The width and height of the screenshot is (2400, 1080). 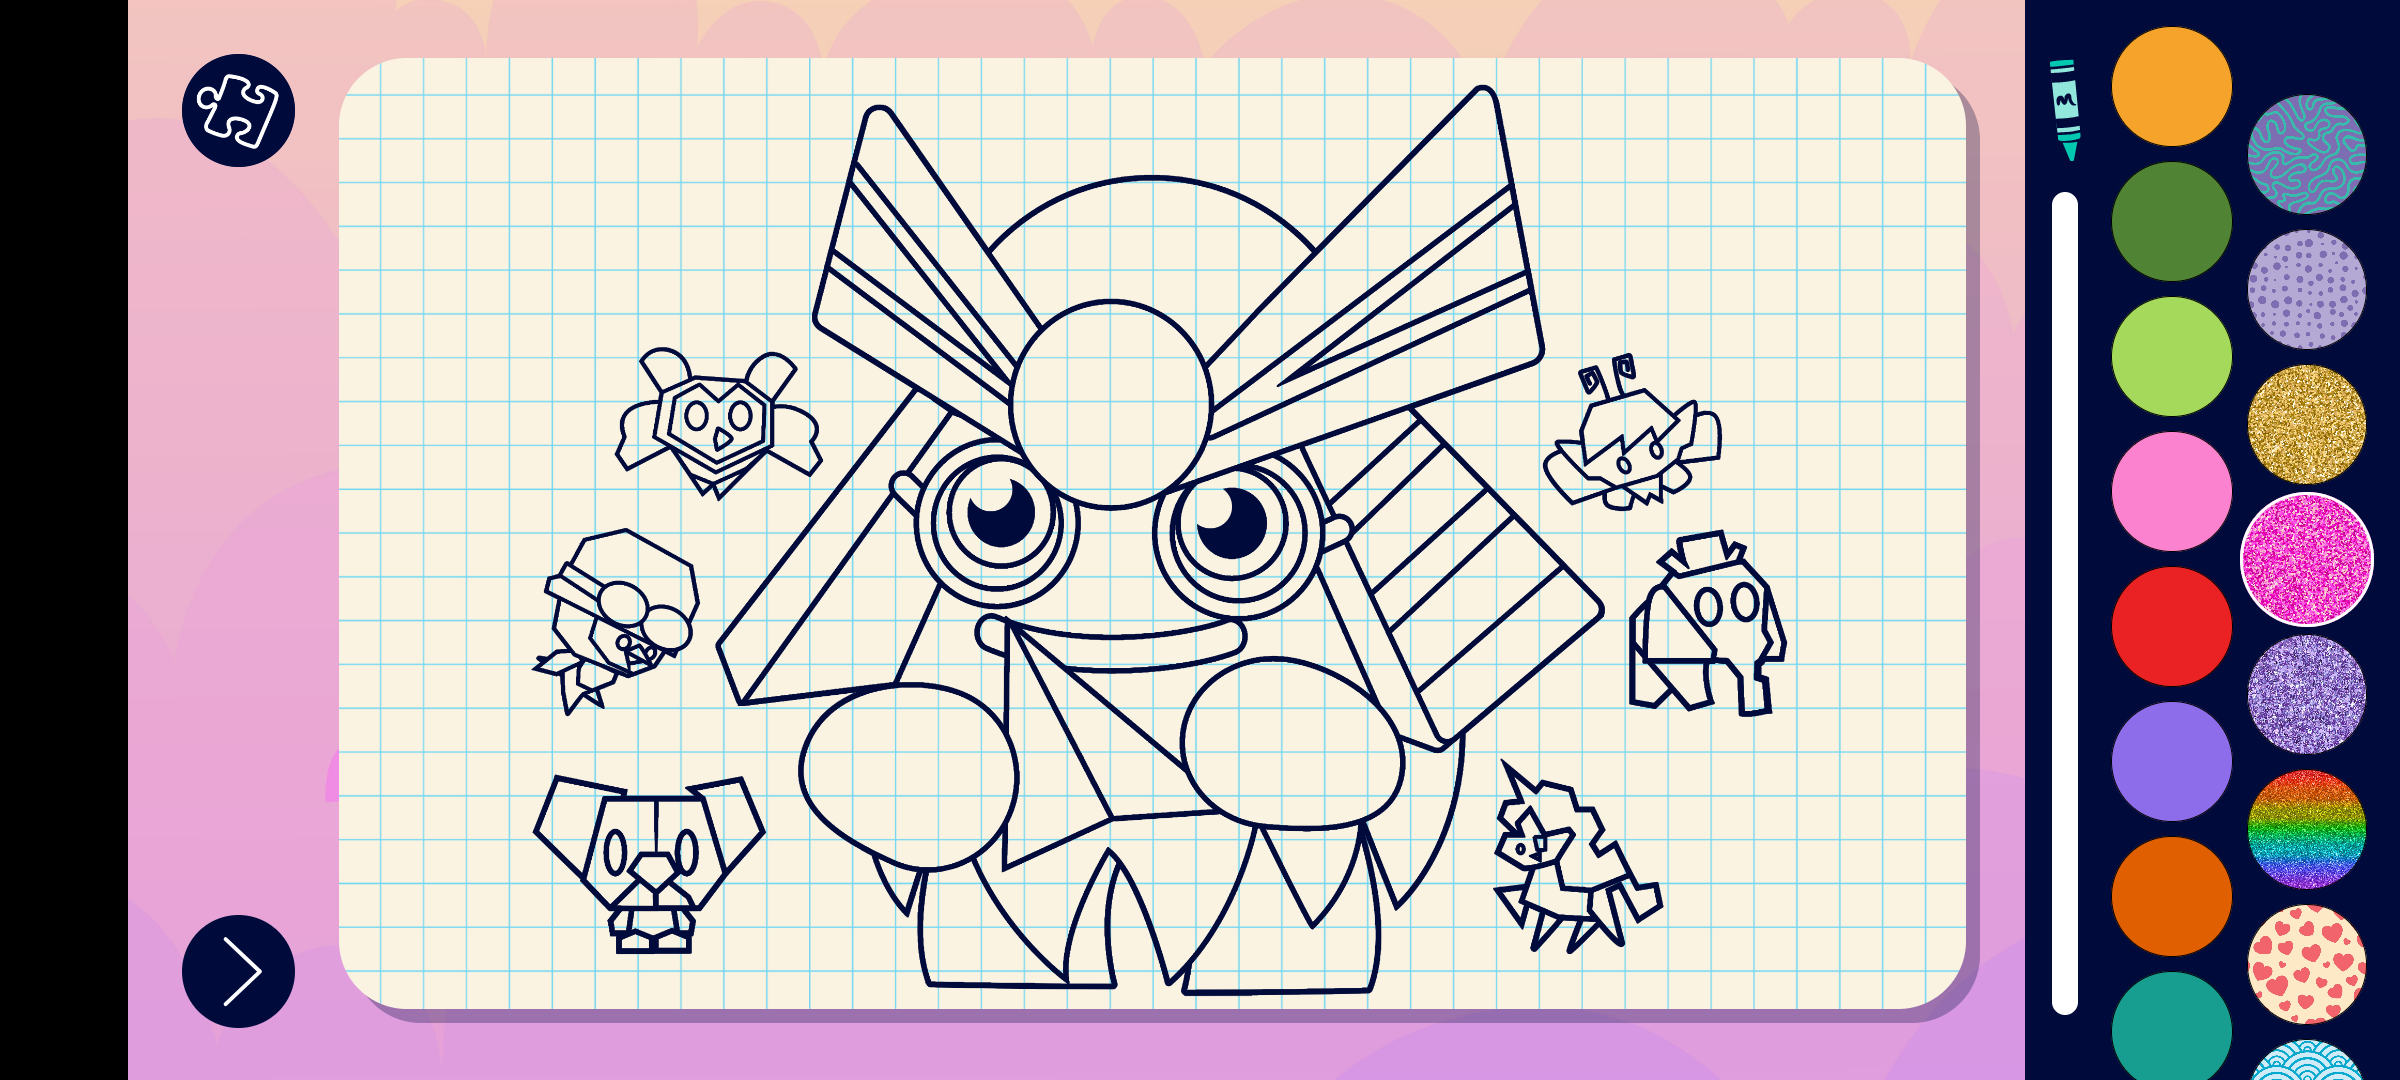 I want to click on coloring background, so click(x=2308, y=290).